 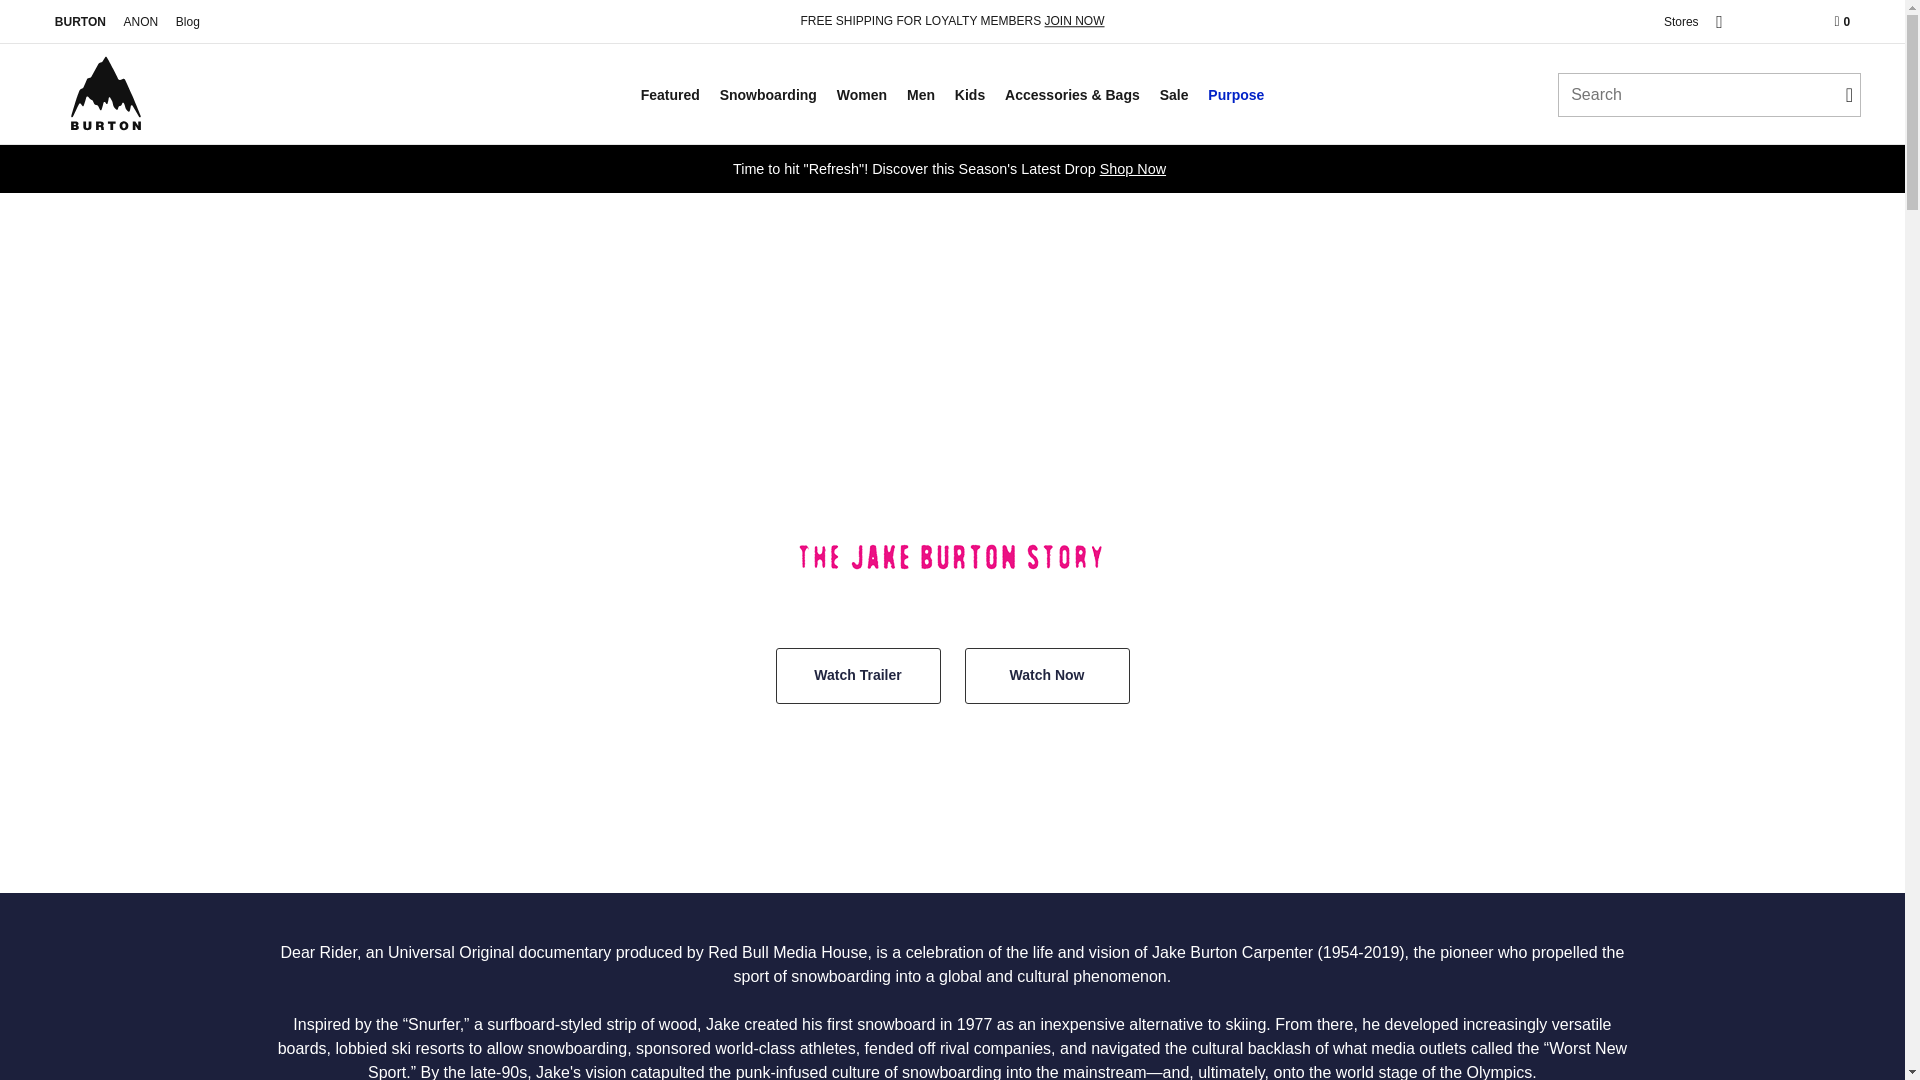 I want to click on Burton Snowboards Home, so click(x=105, y=94).